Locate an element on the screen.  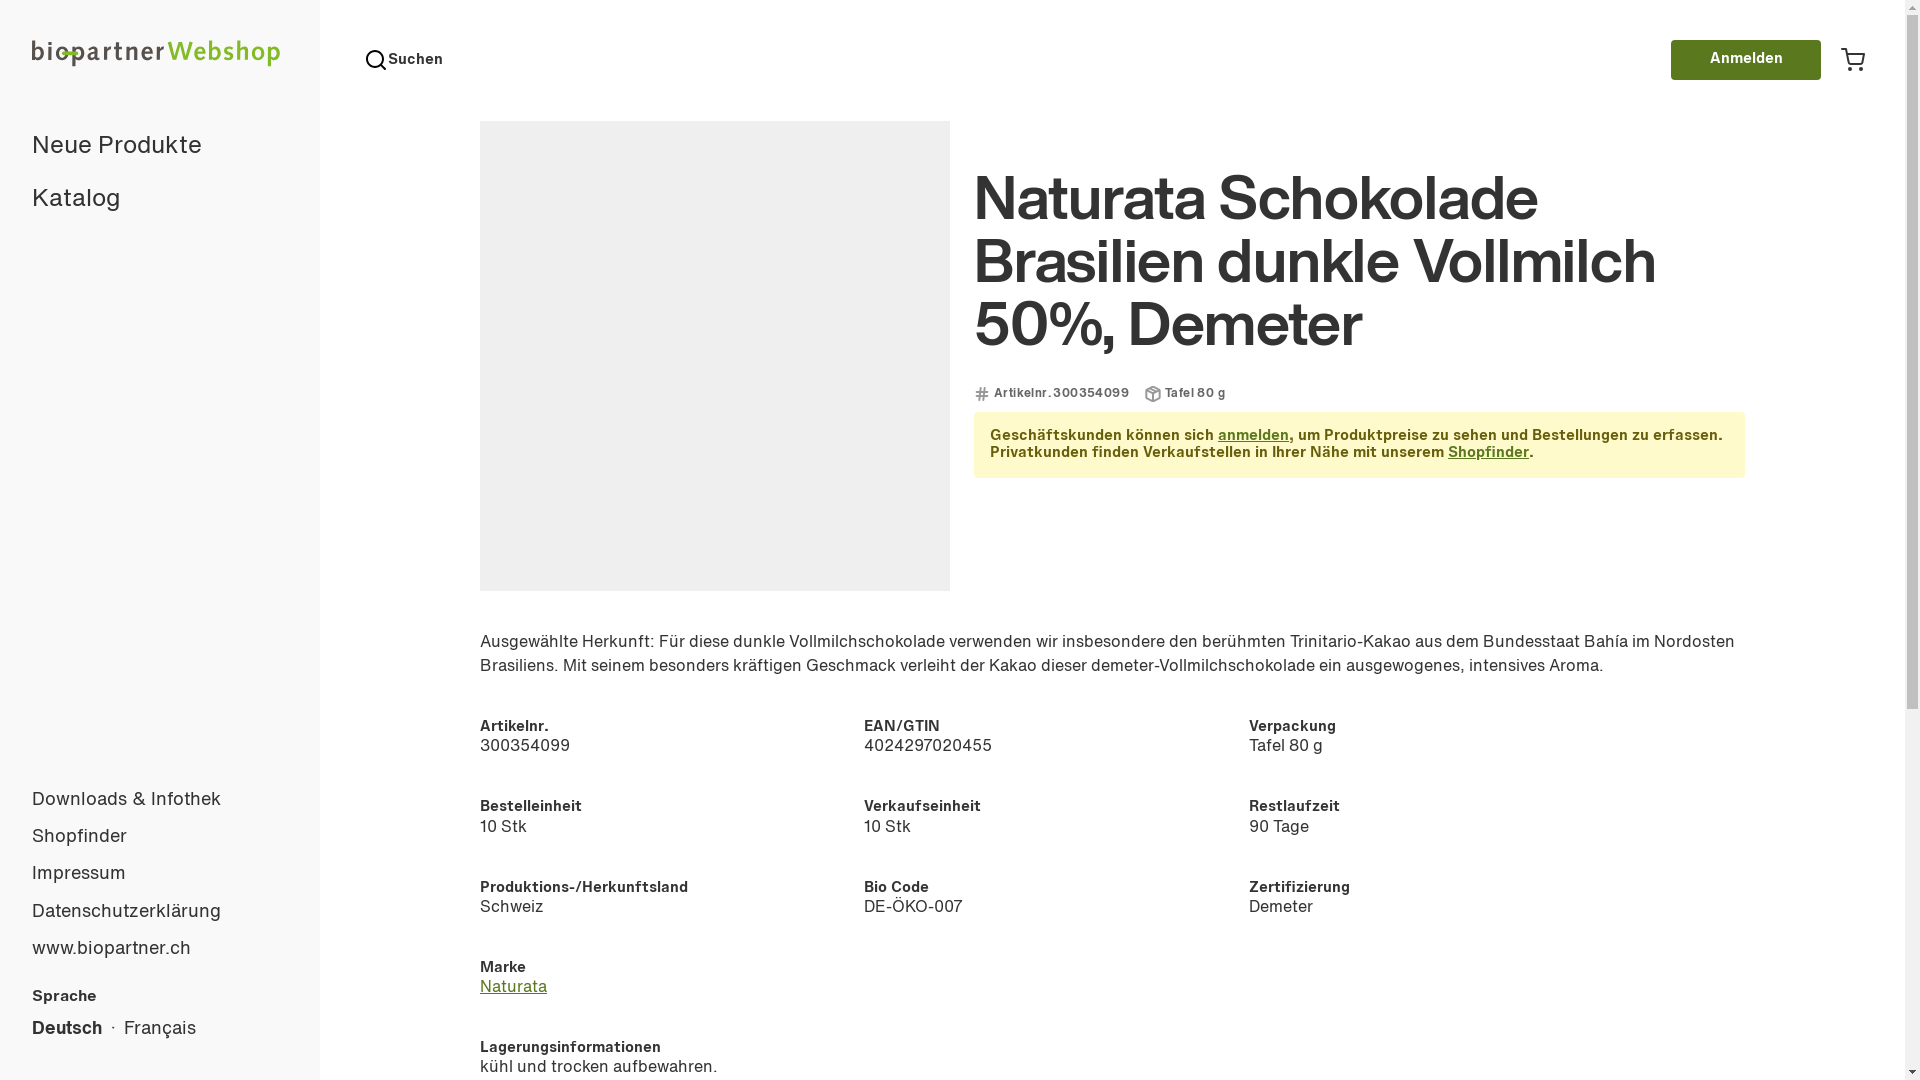
www.biopartner.ch is located at coordinates (160, 950).